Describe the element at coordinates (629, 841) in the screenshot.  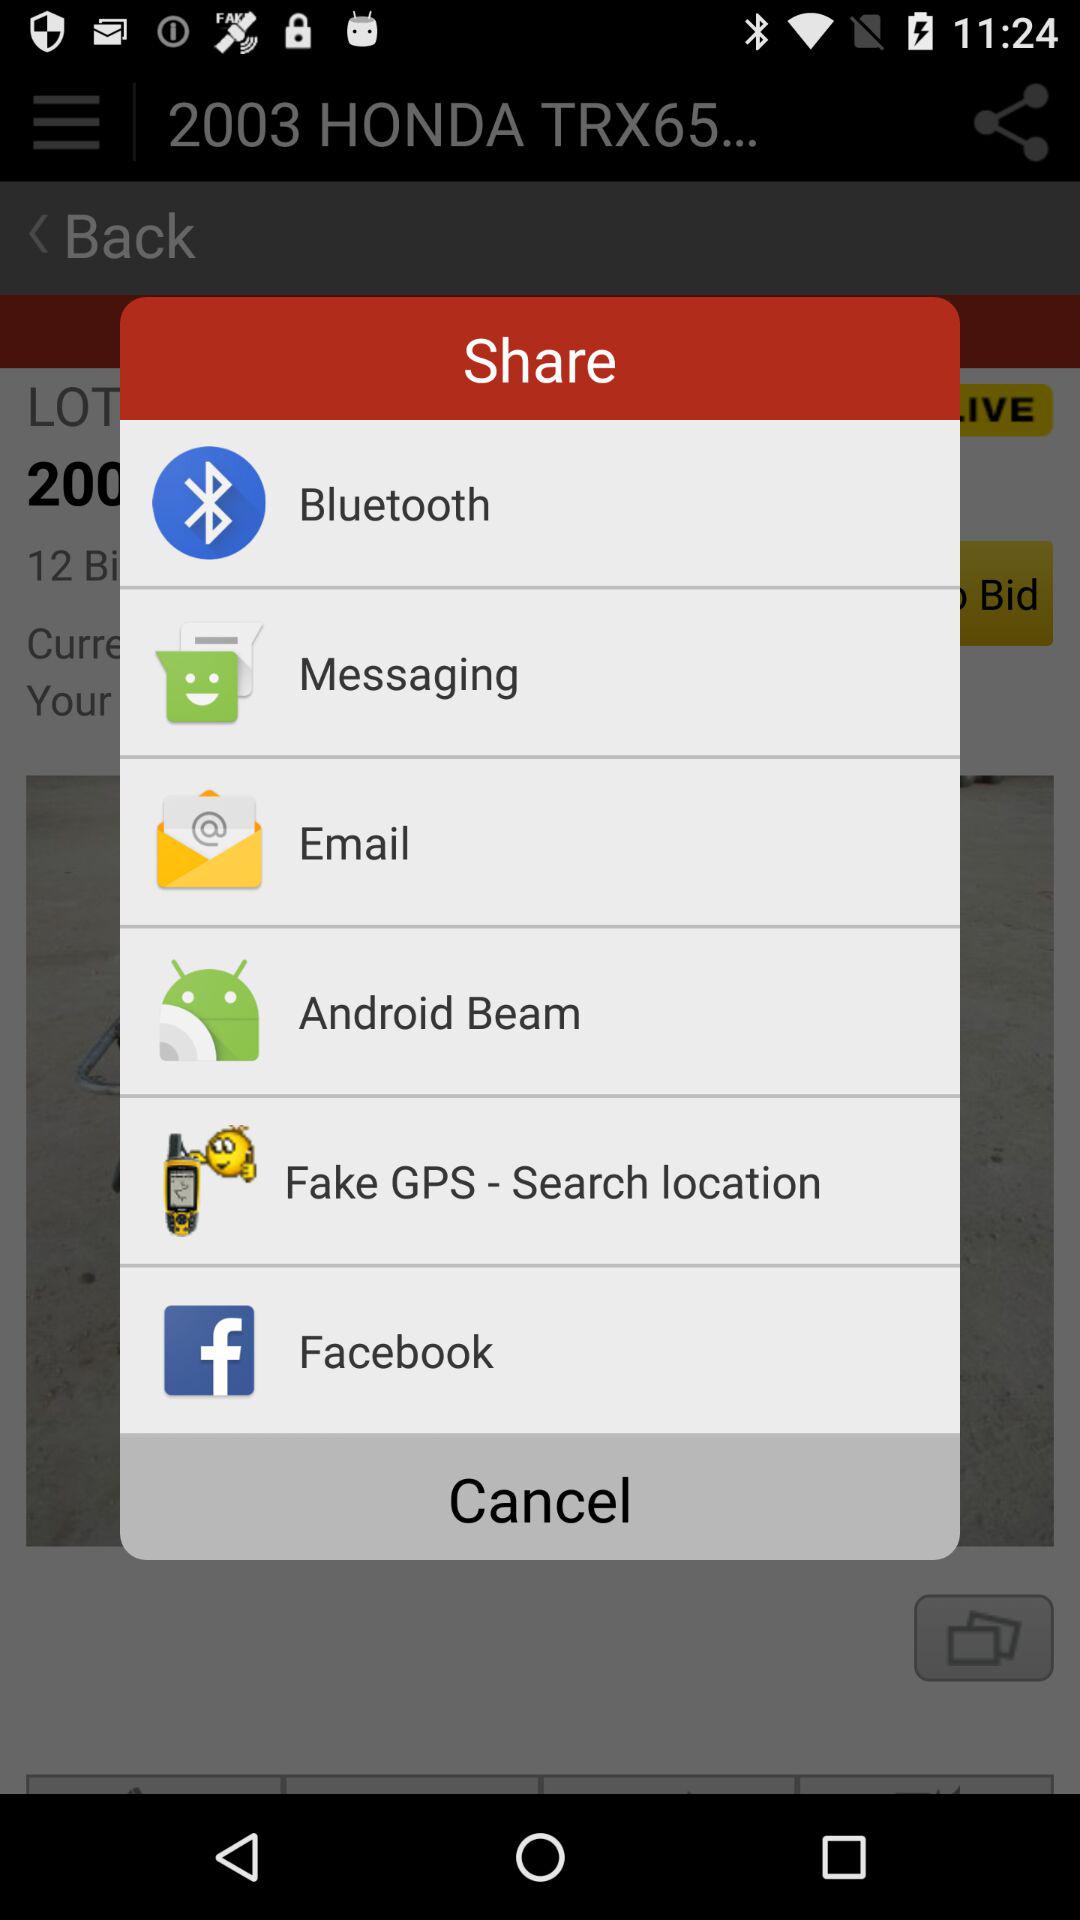
I see `scroll to the email item` at that location.